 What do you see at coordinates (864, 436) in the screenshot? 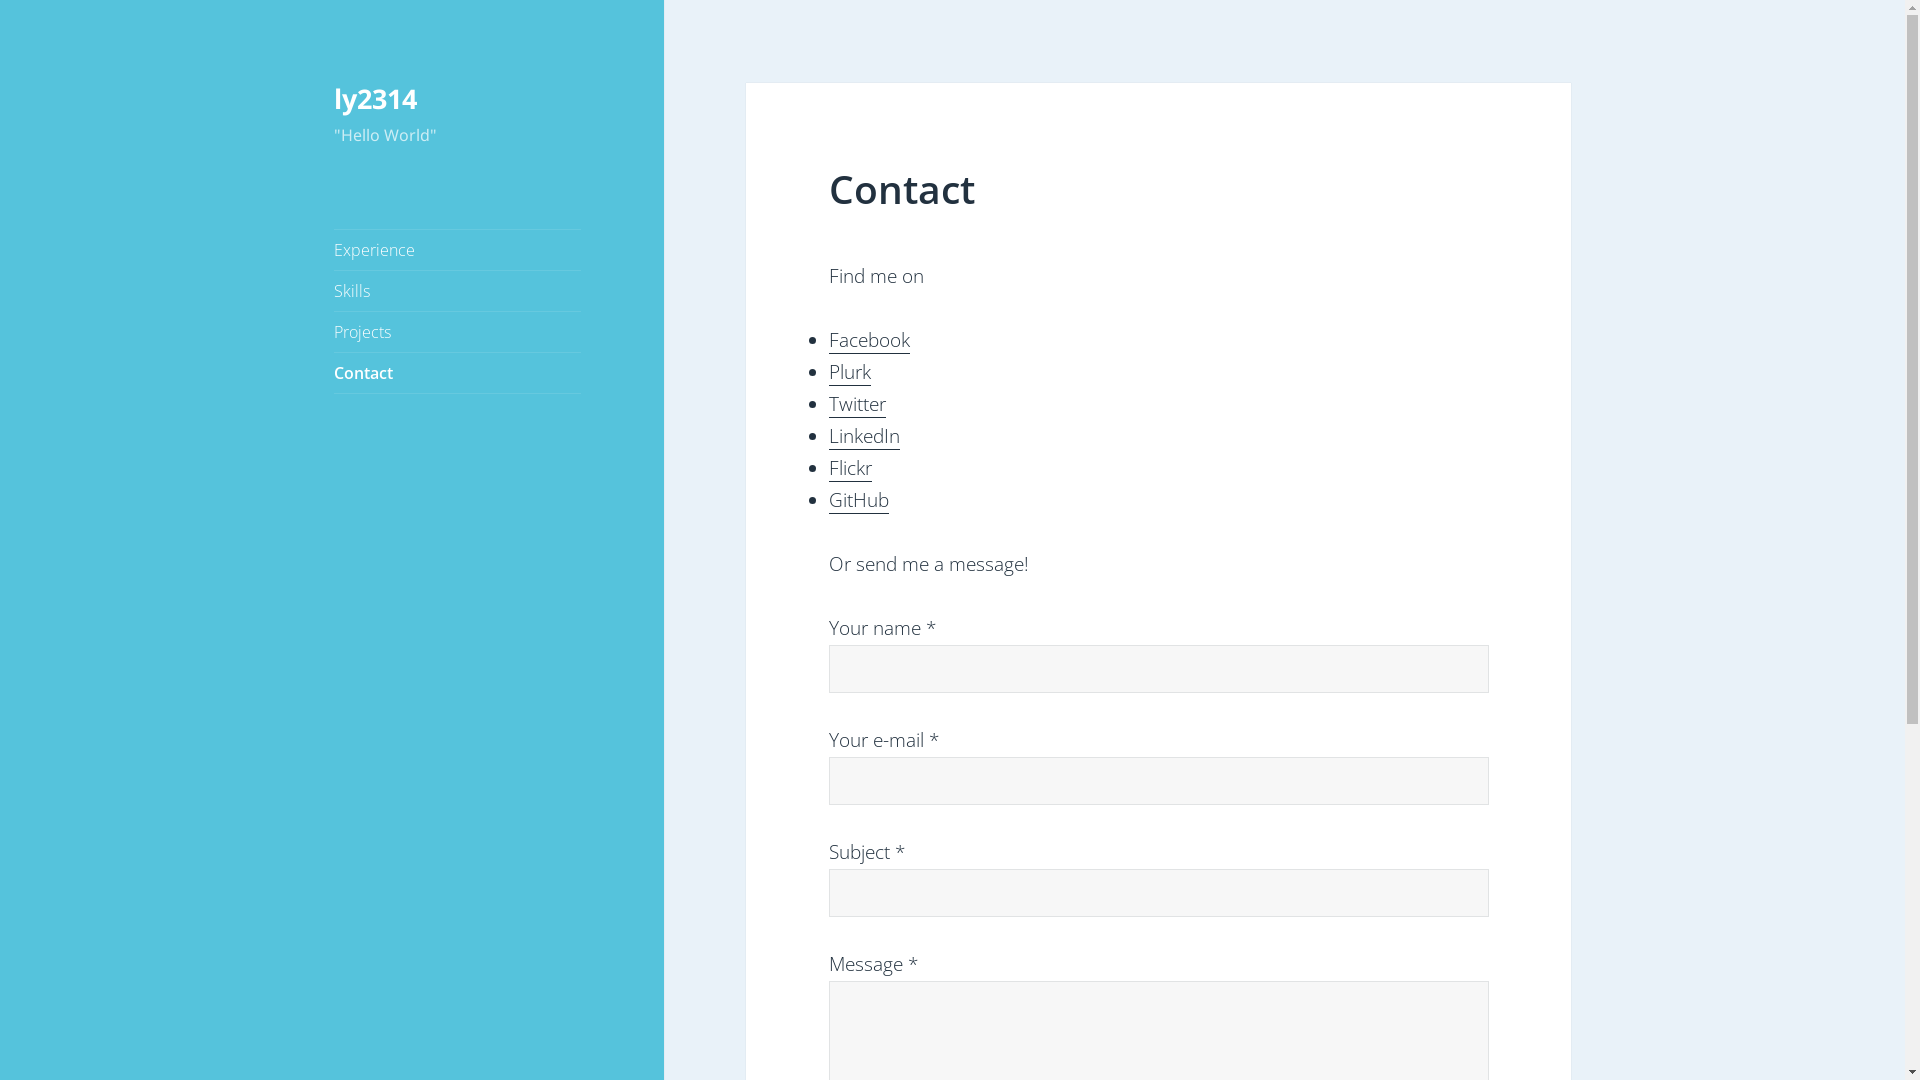
I see `LinkedIn` at bounding box center [864, 436].